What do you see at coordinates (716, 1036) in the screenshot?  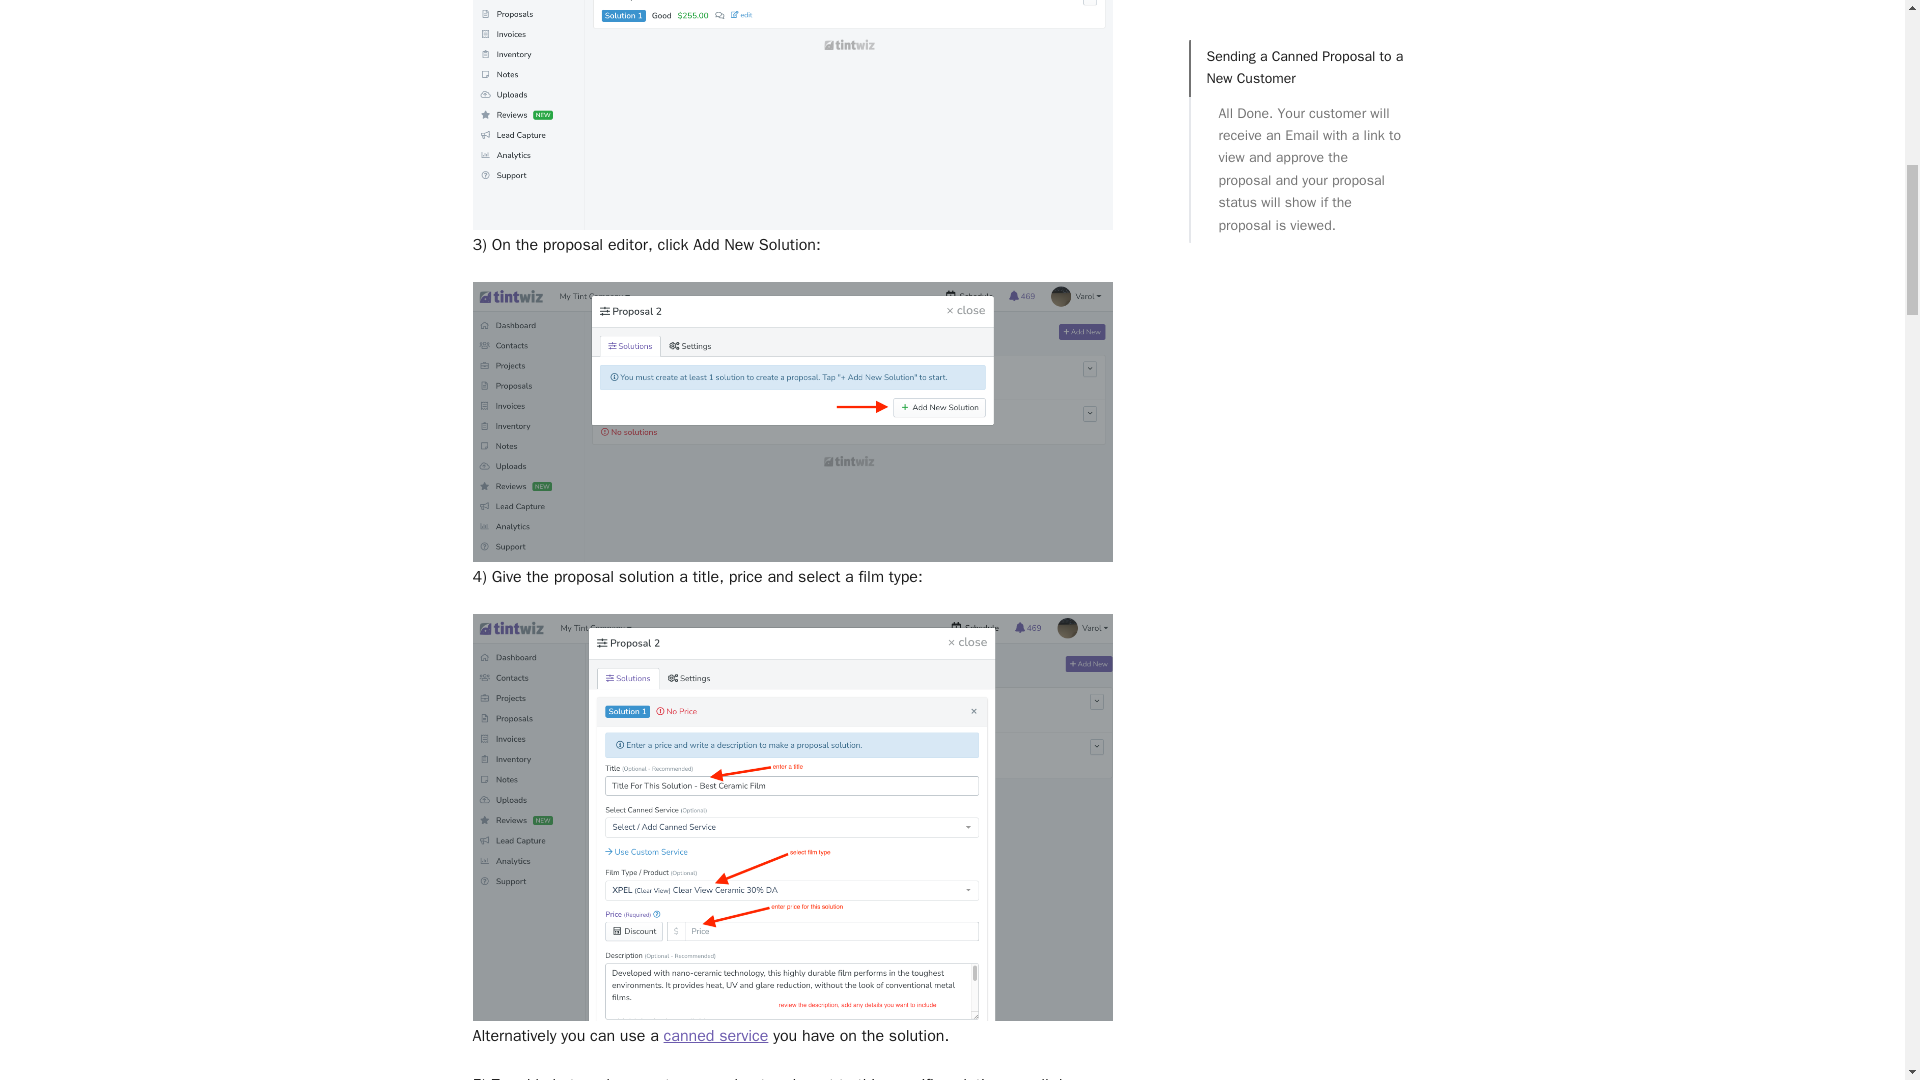 I see `canned service` at bounding box center [716, 1036].